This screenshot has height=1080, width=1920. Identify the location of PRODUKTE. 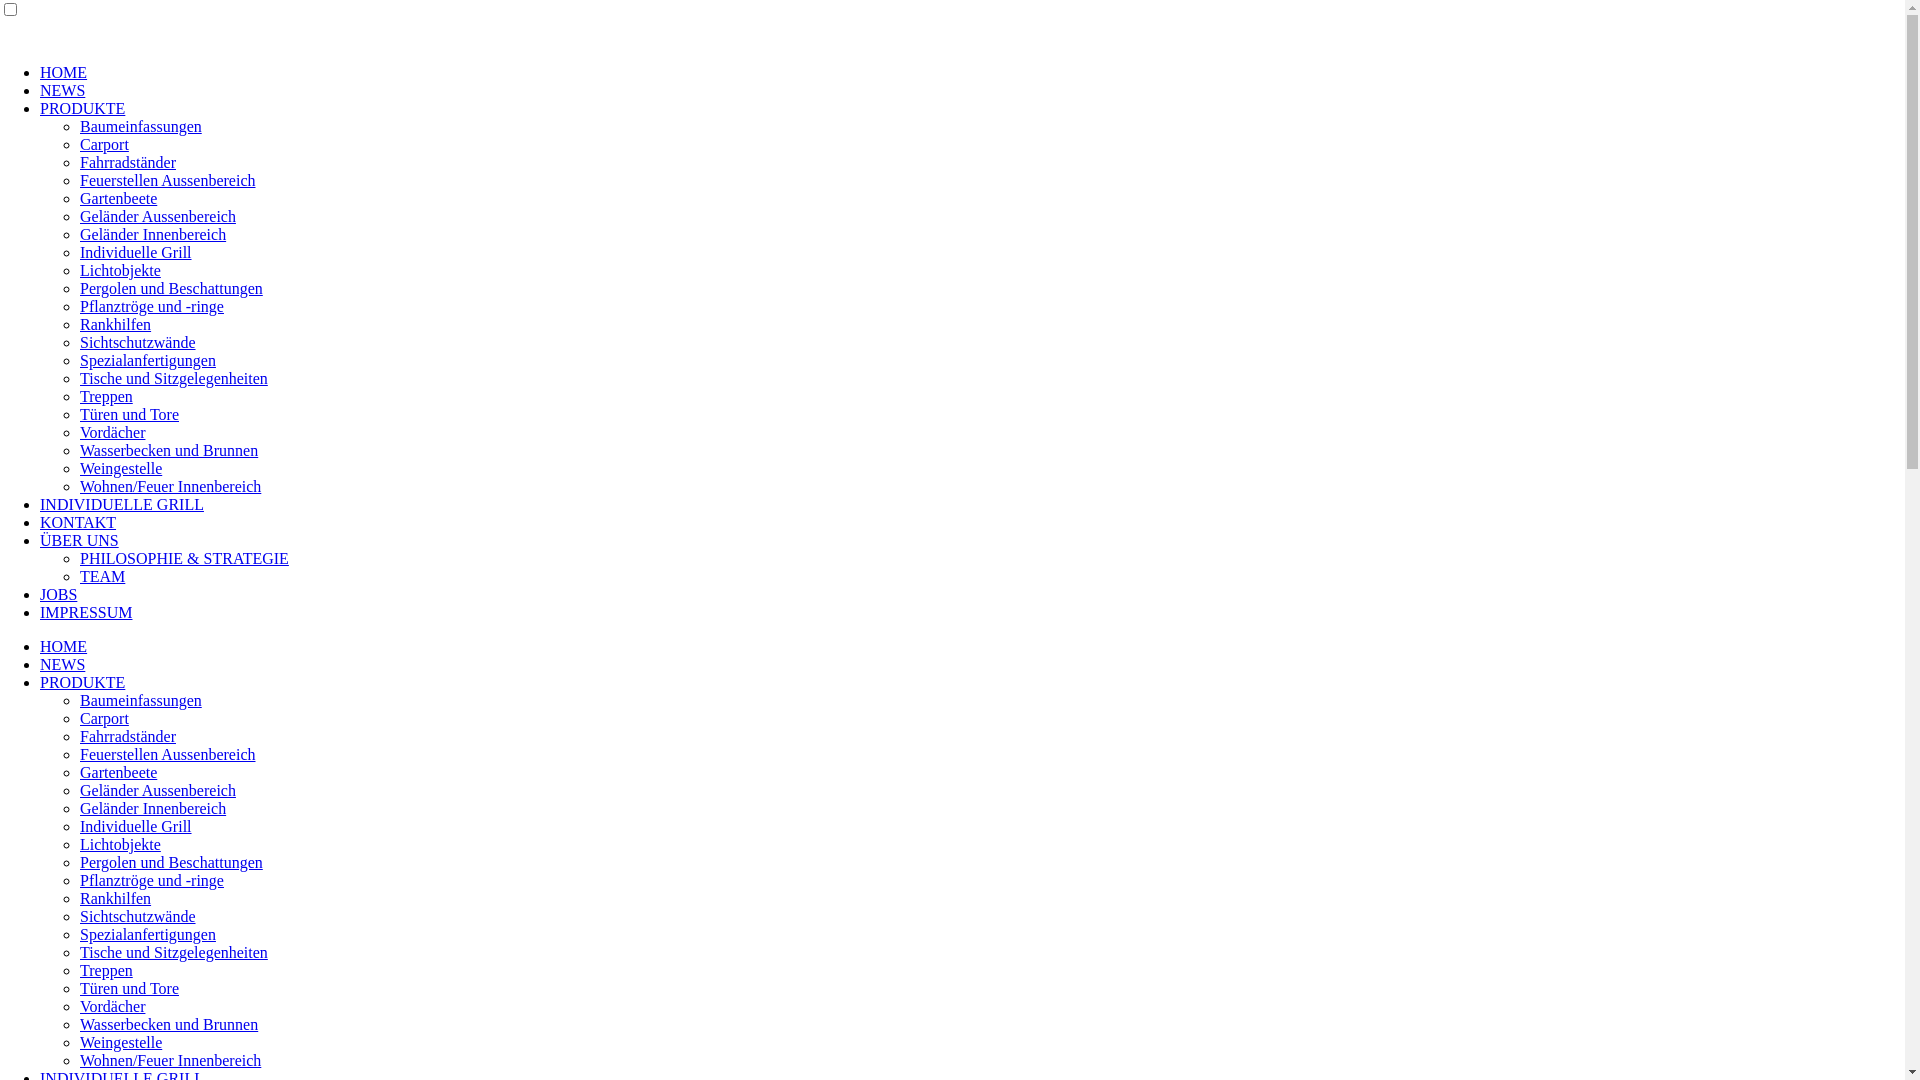
(82, 108).